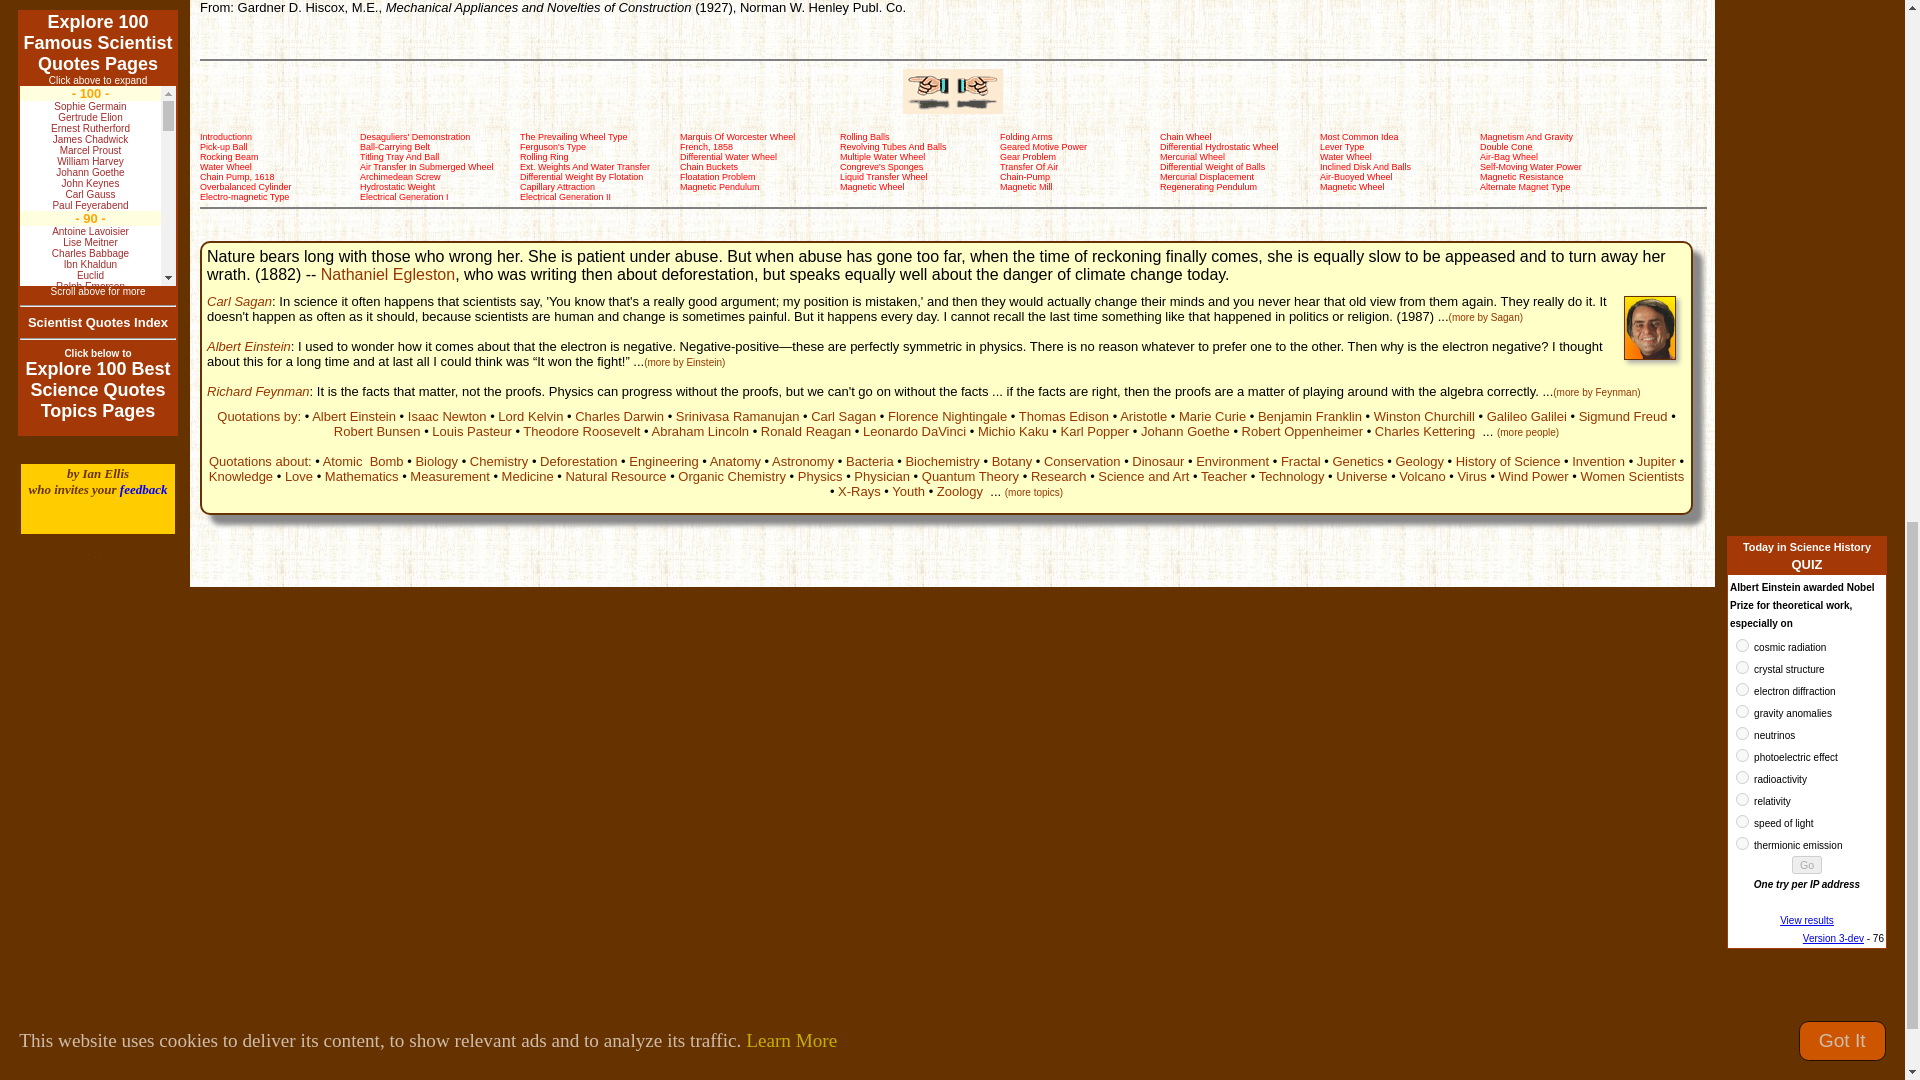 This screenshot has height=1080, width=1920. I want to click on Pick-up Ball, so click(223, 146).